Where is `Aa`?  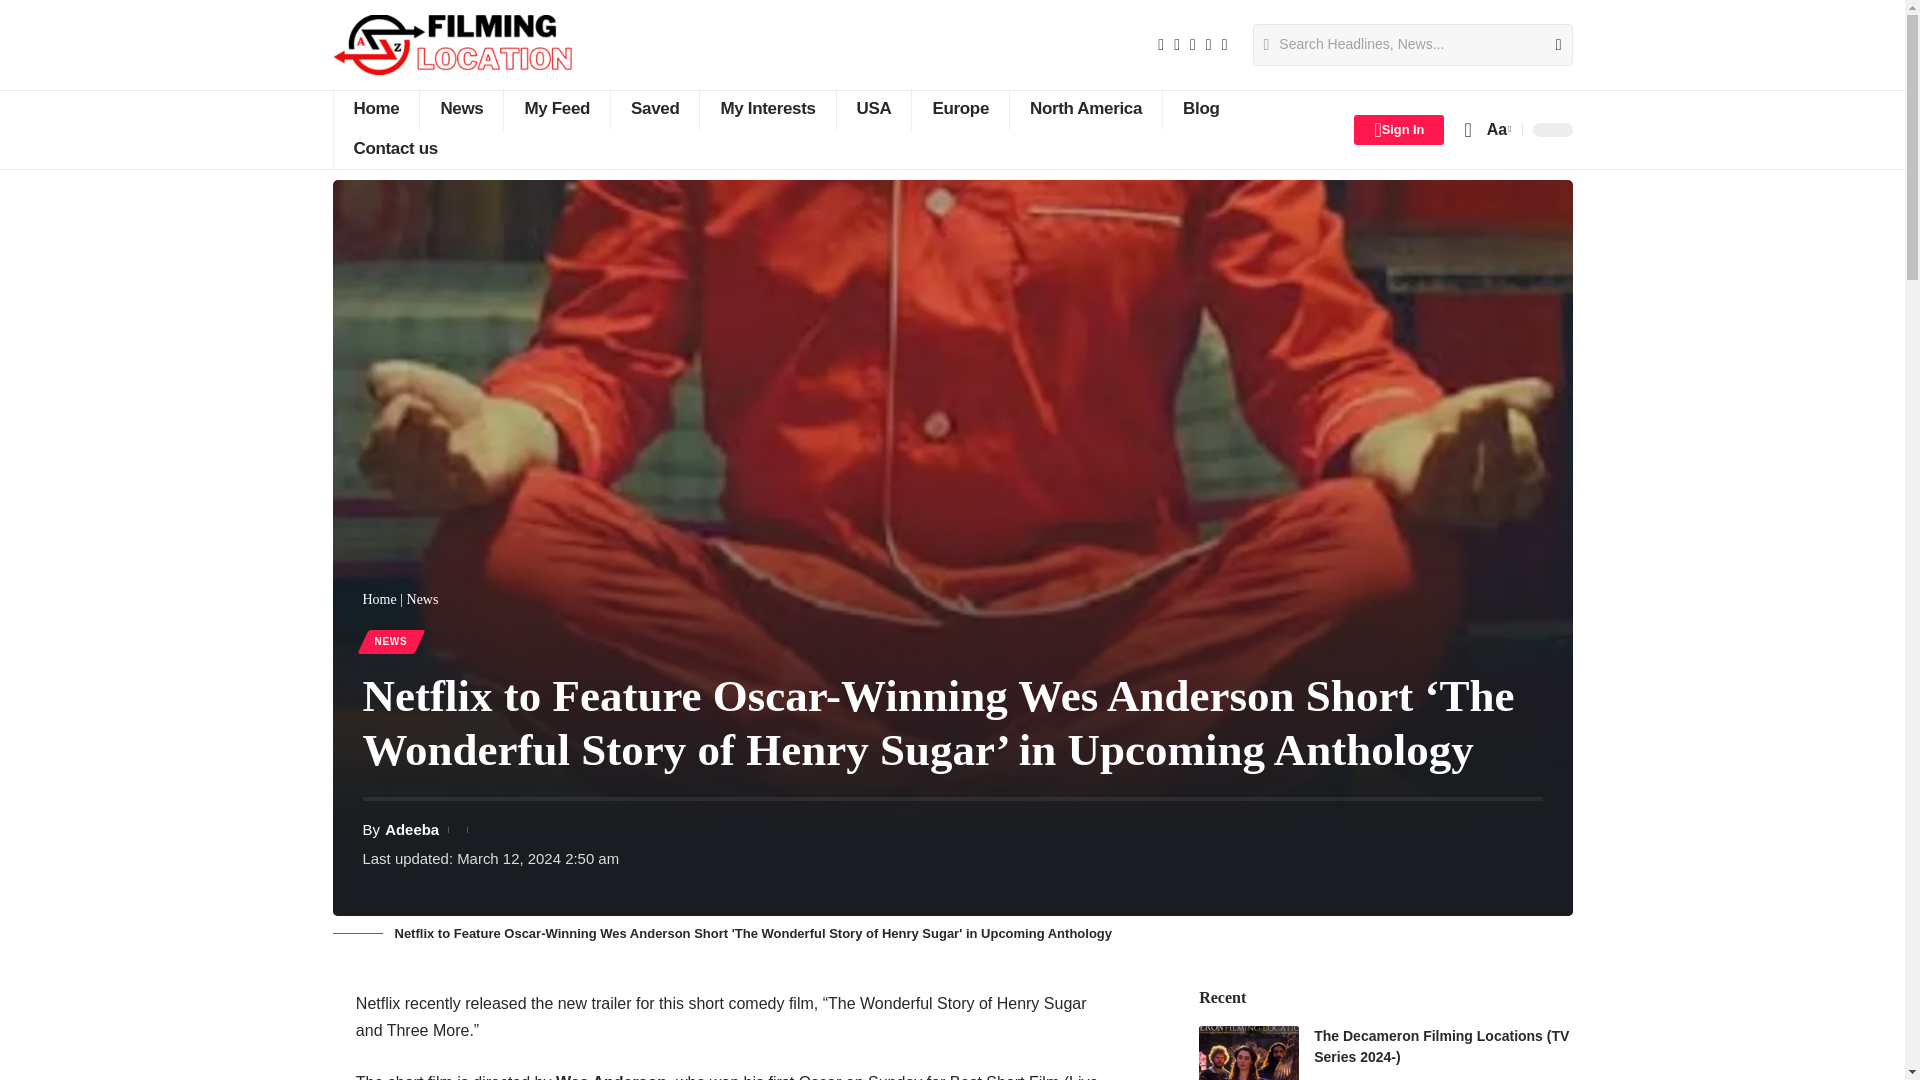
Aa is located at coordinates (1497, 128).